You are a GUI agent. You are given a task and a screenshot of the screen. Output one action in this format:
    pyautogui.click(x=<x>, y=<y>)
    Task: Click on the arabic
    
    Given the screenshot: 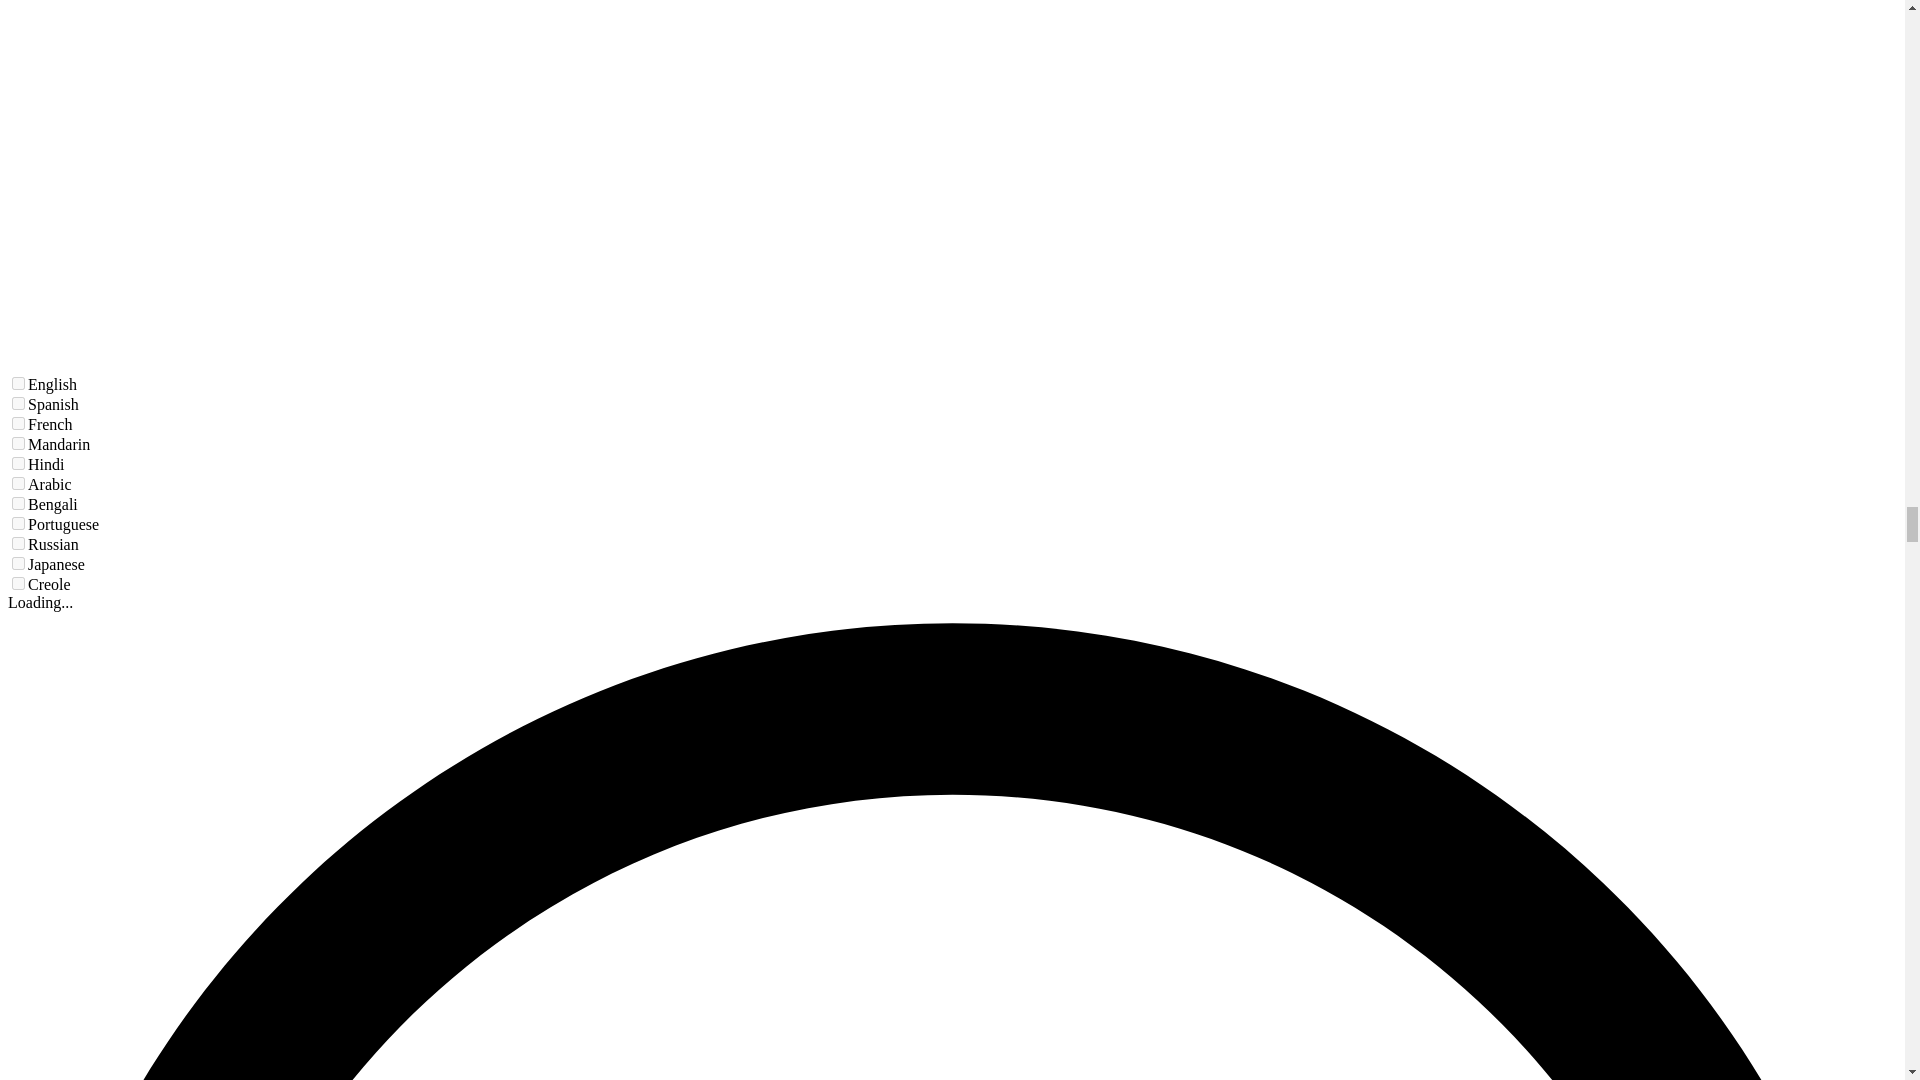 What is the action you would take?
    pyautogui.click(x=18, y=484)
    